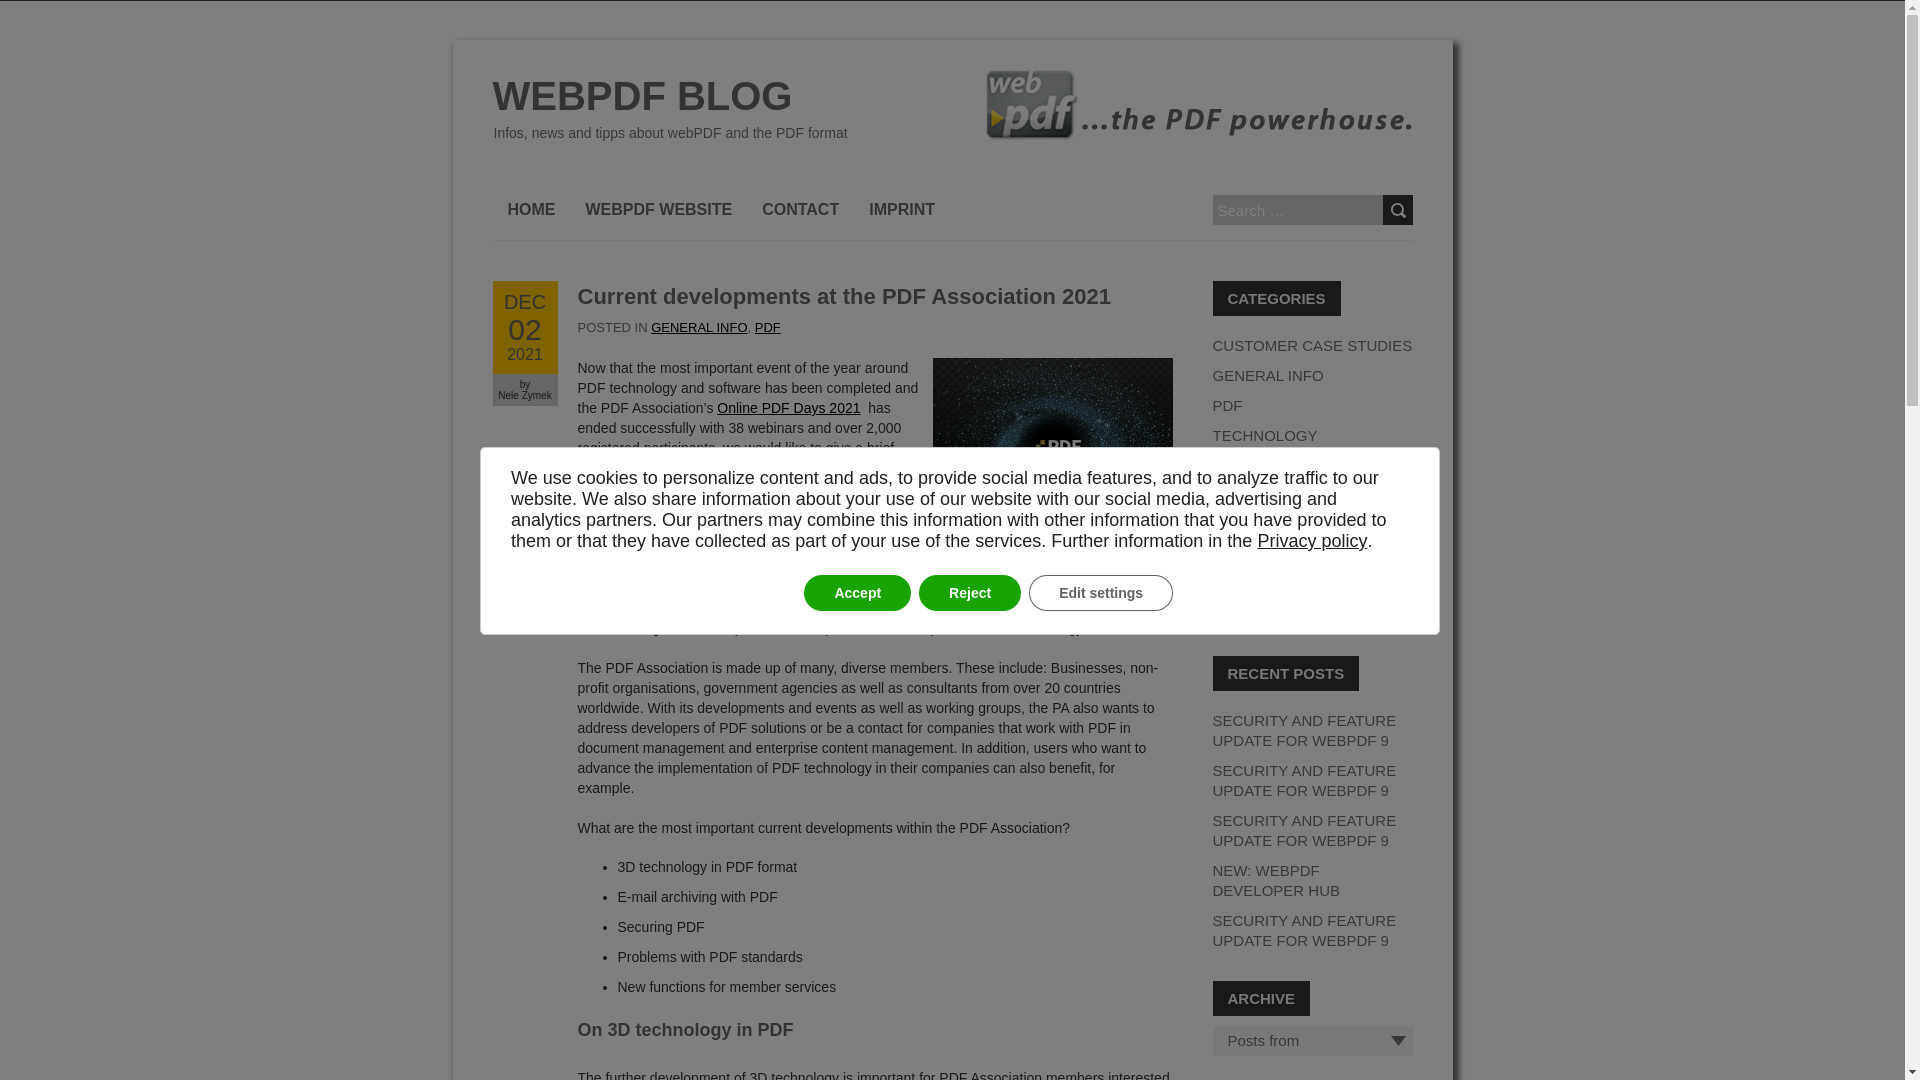 The height and width of the screenshot is (1080, 1920). Describe the element at coordinates (788, 407) in the screenshot. I see `GENERAL INFO` at that location.